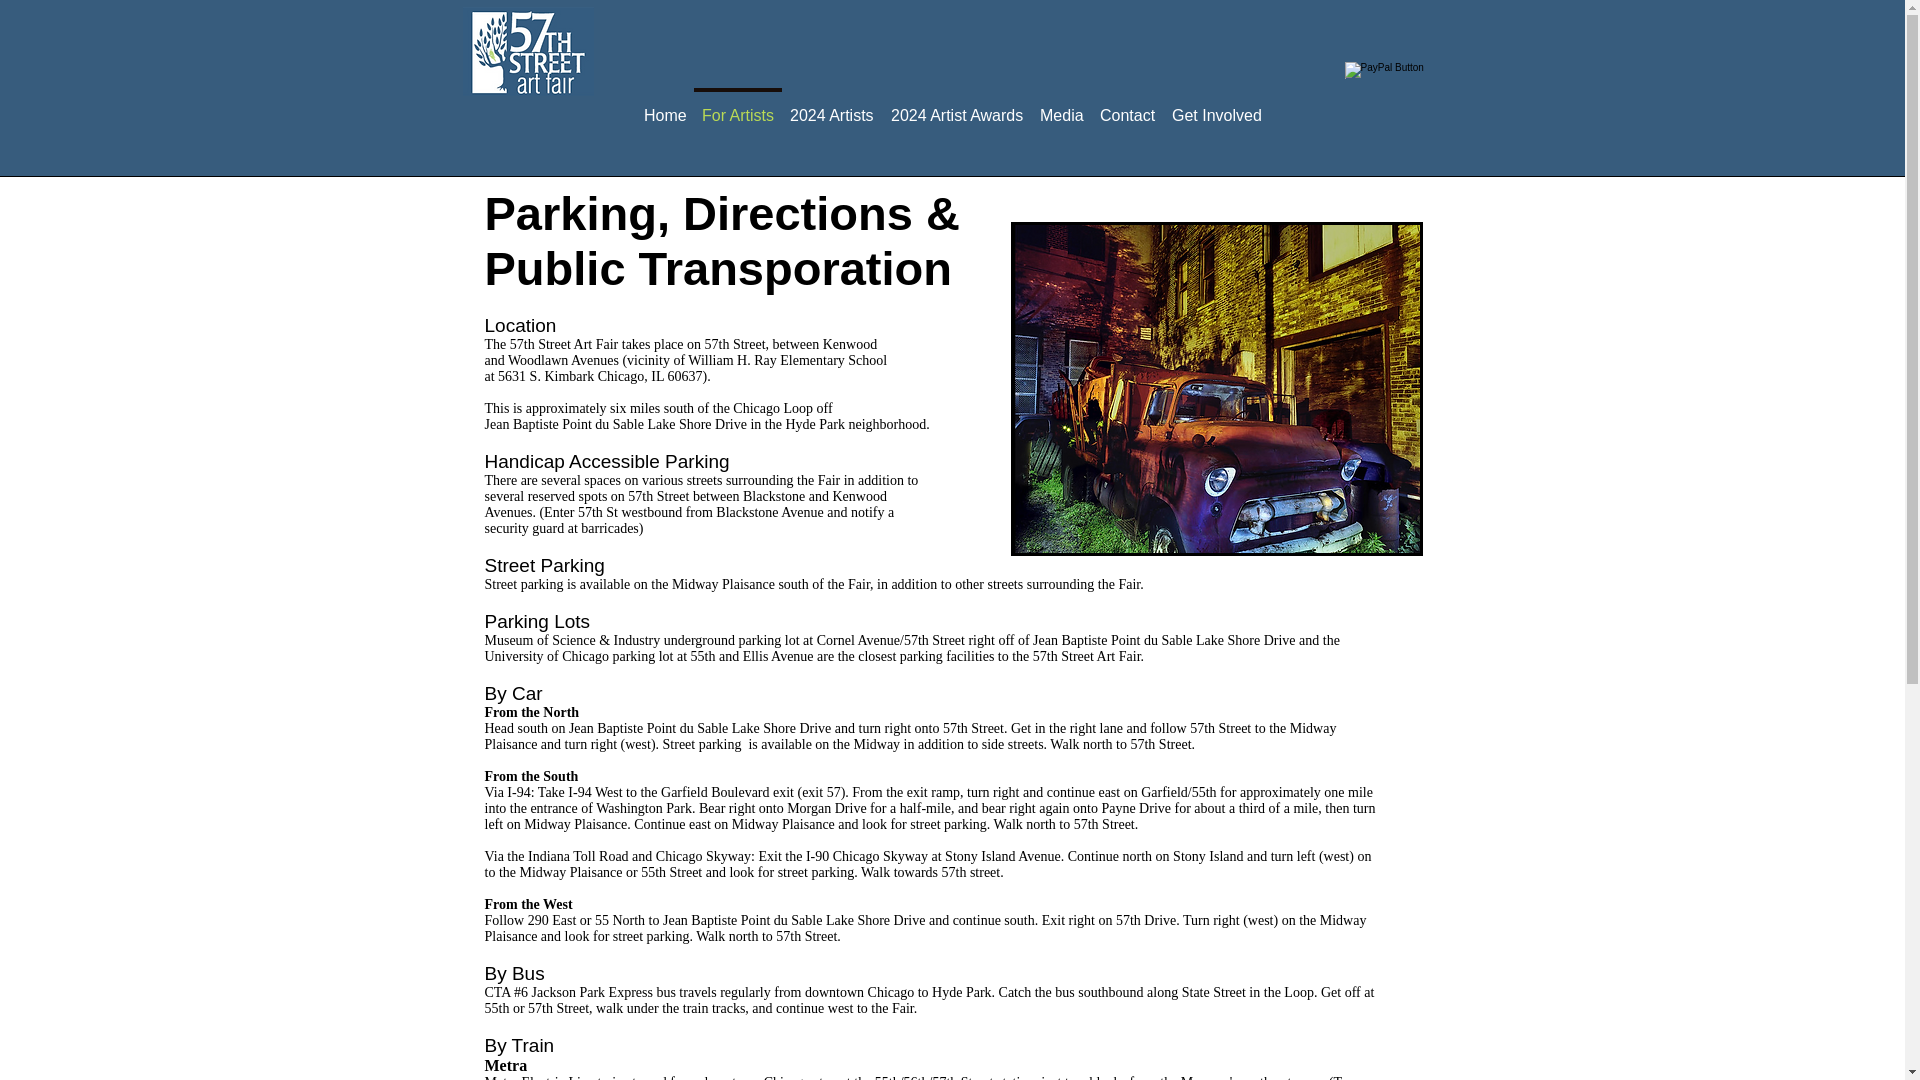  Describe the element at coordinates (958, 106) in the screenshot. I see `2024 Artist Awards` at that location.